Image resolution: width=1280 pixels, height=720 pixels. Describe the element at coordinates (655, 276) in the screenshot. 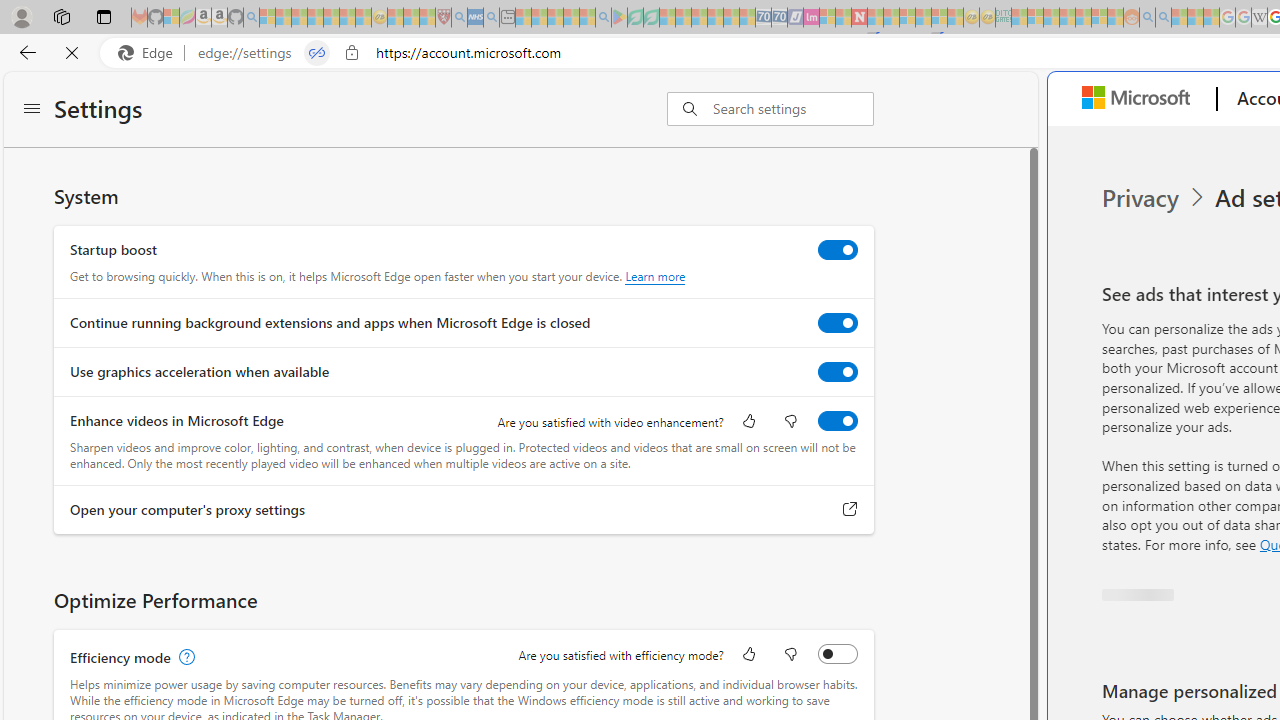

I see `Learn more` at that location.